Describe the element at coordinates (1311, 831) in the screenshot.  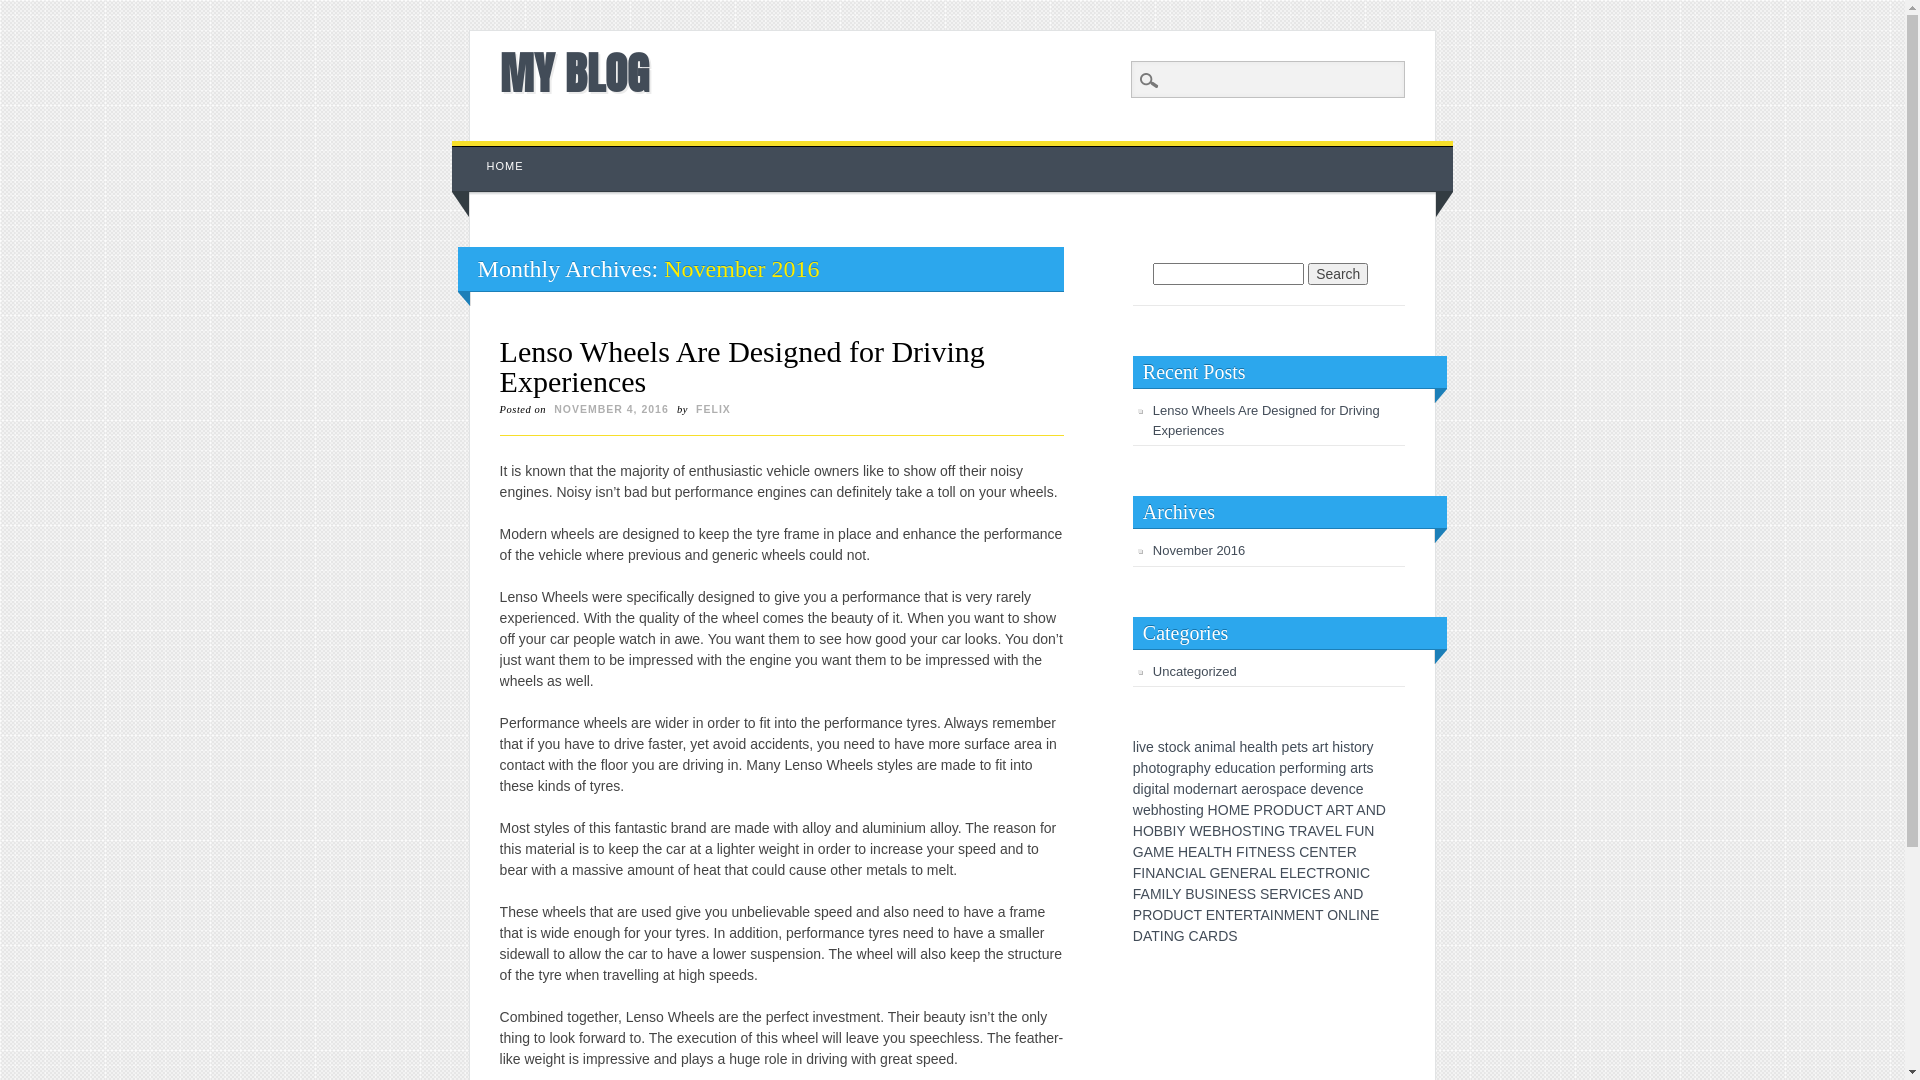
I see `A` at that location.